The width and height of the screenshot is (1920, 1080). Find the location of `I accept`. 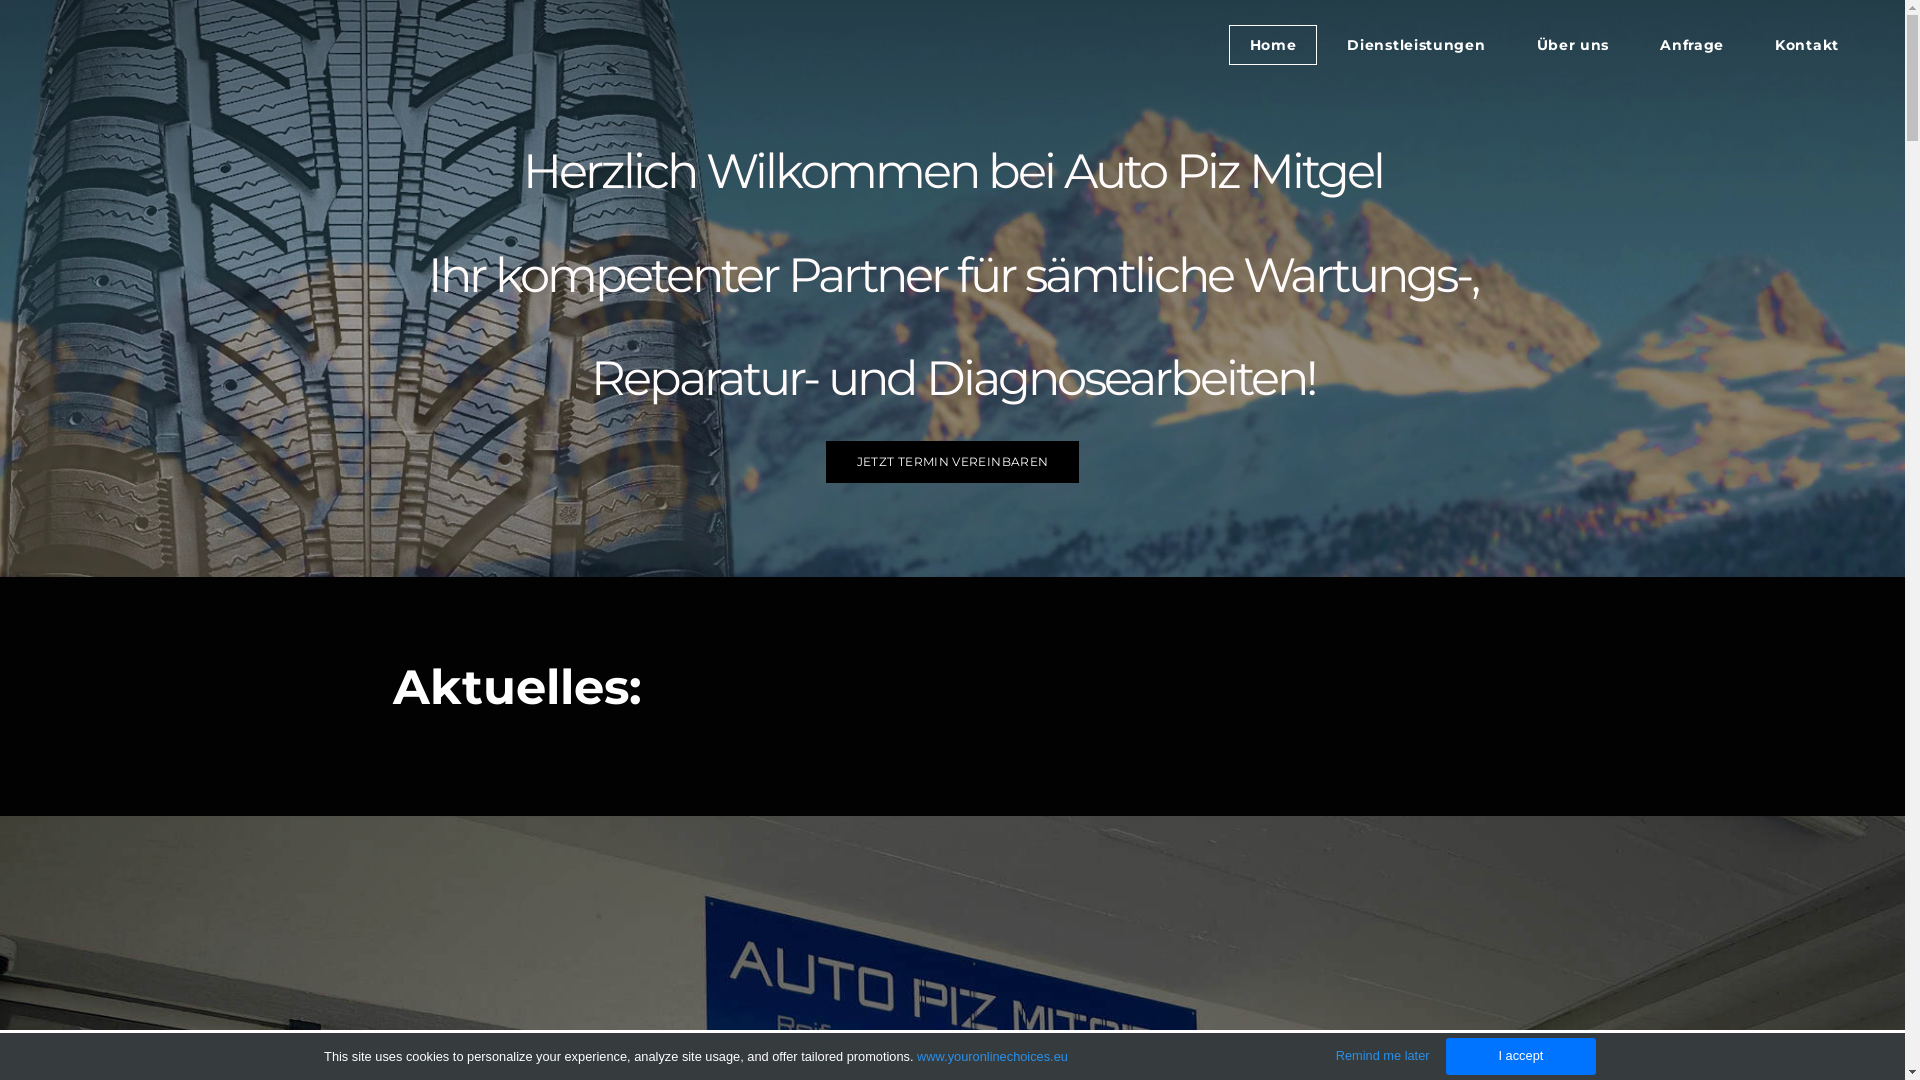

I accept is located at coordinates (1521, 1056).